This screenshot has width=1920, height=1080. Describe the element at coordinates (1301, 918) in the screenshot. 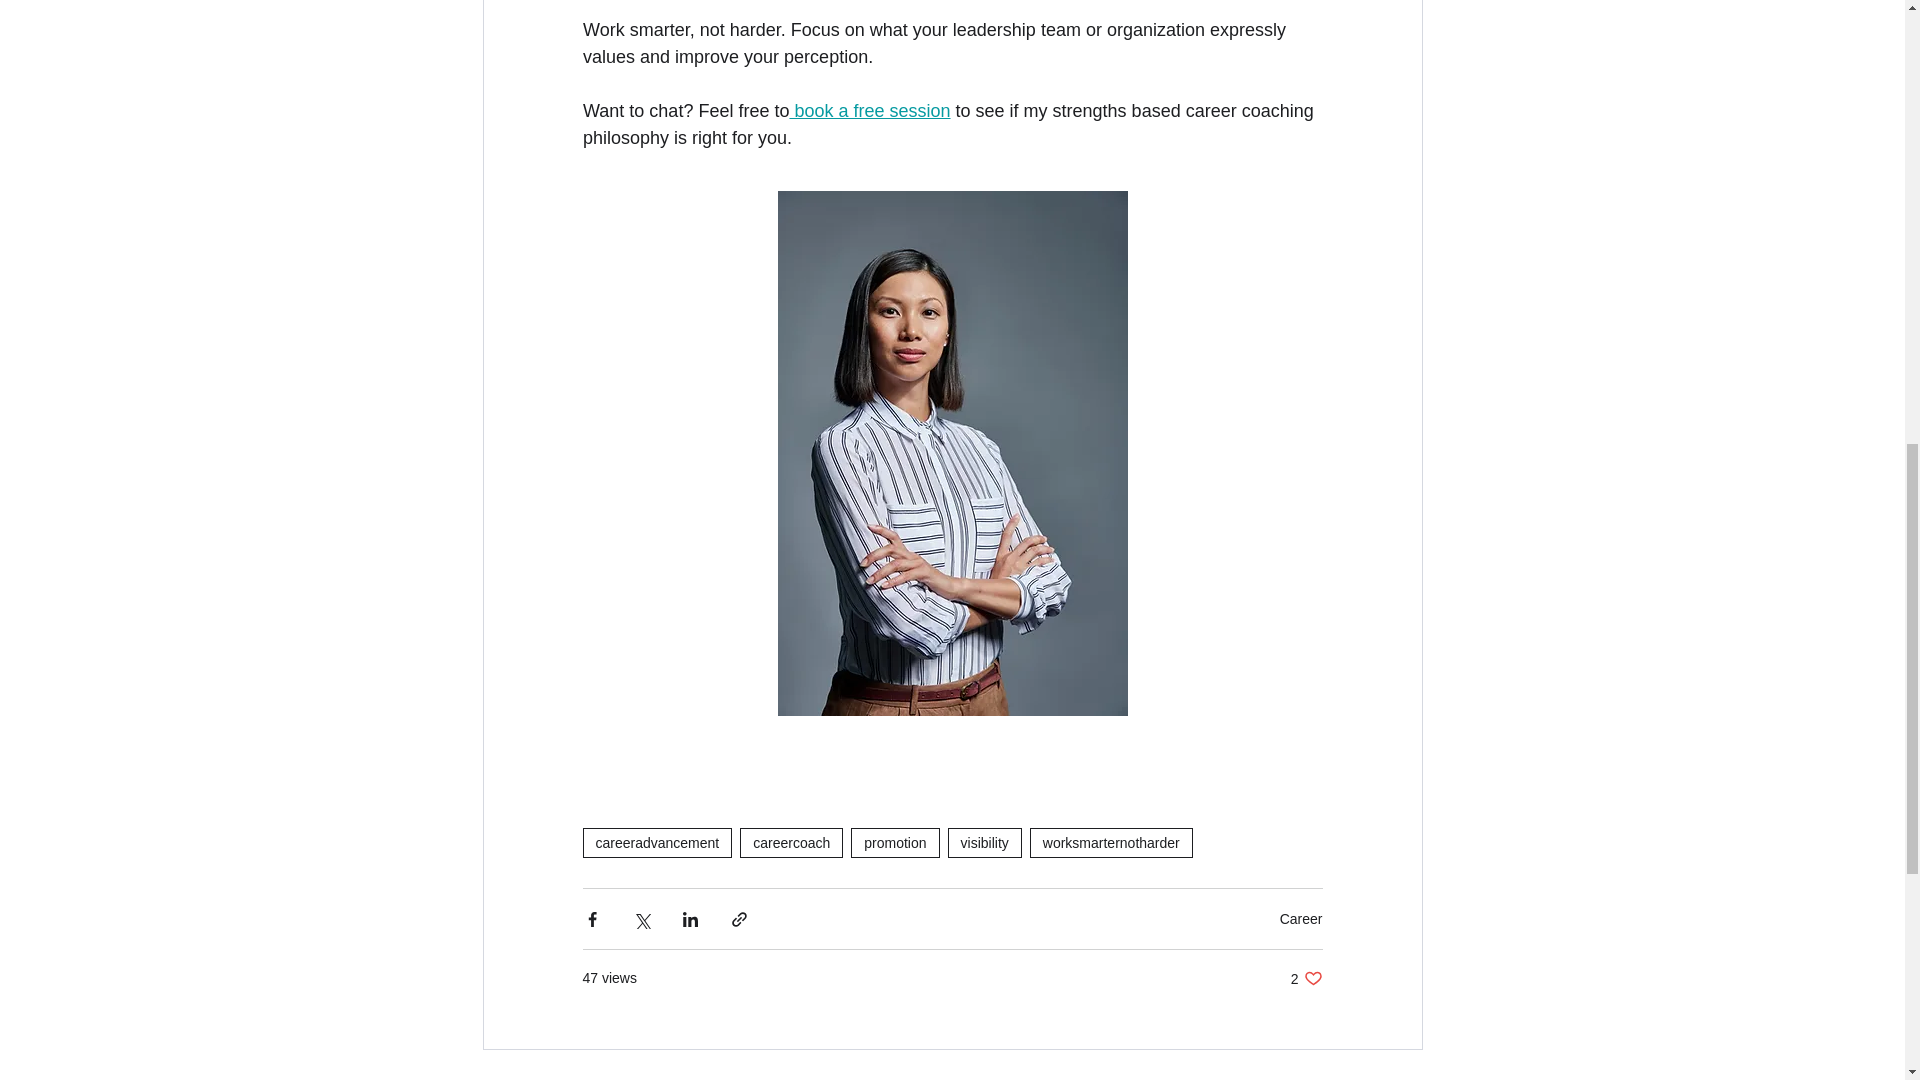

I see `Career` at that location.